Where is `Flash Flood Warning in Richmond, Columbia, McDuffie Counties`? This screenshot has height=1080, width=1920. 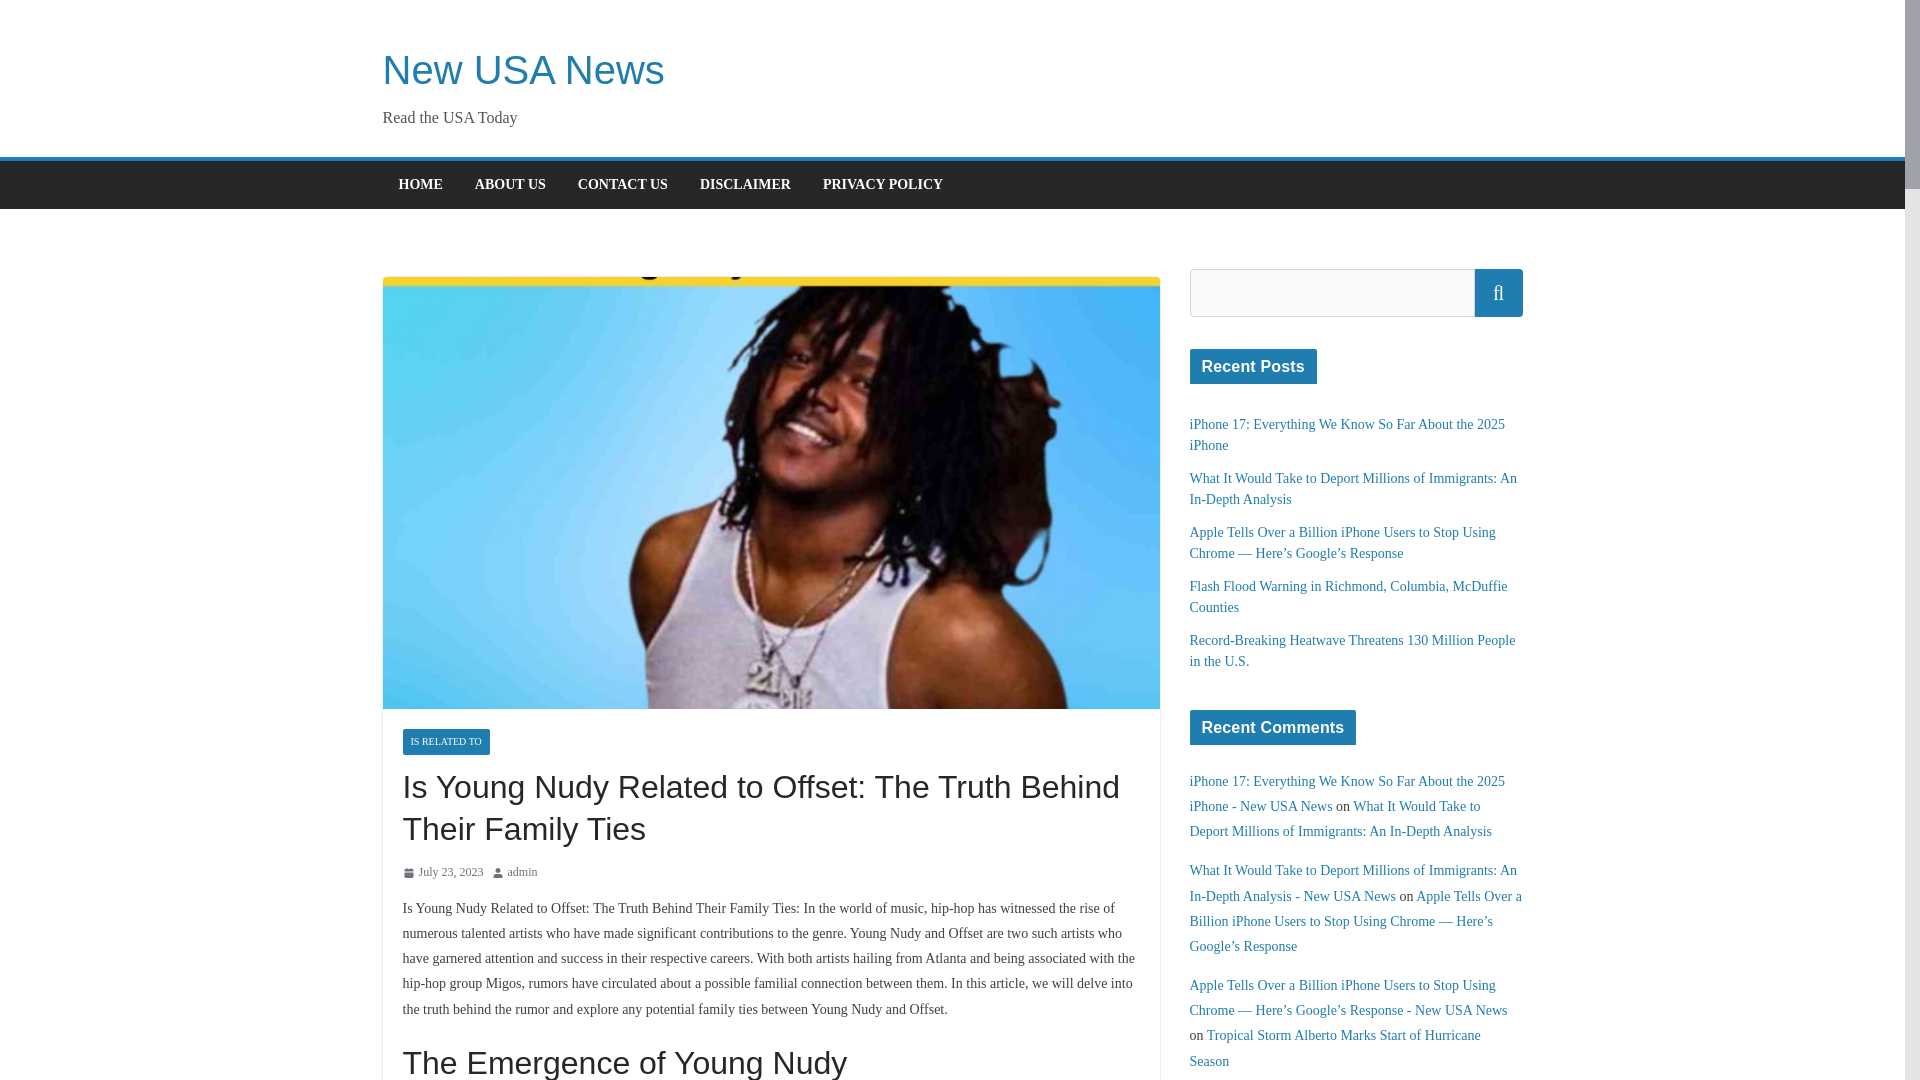 Flash Flood Warning in Richmond, Columbia, McDuffie Counties is located at coordinates (1348, 596).